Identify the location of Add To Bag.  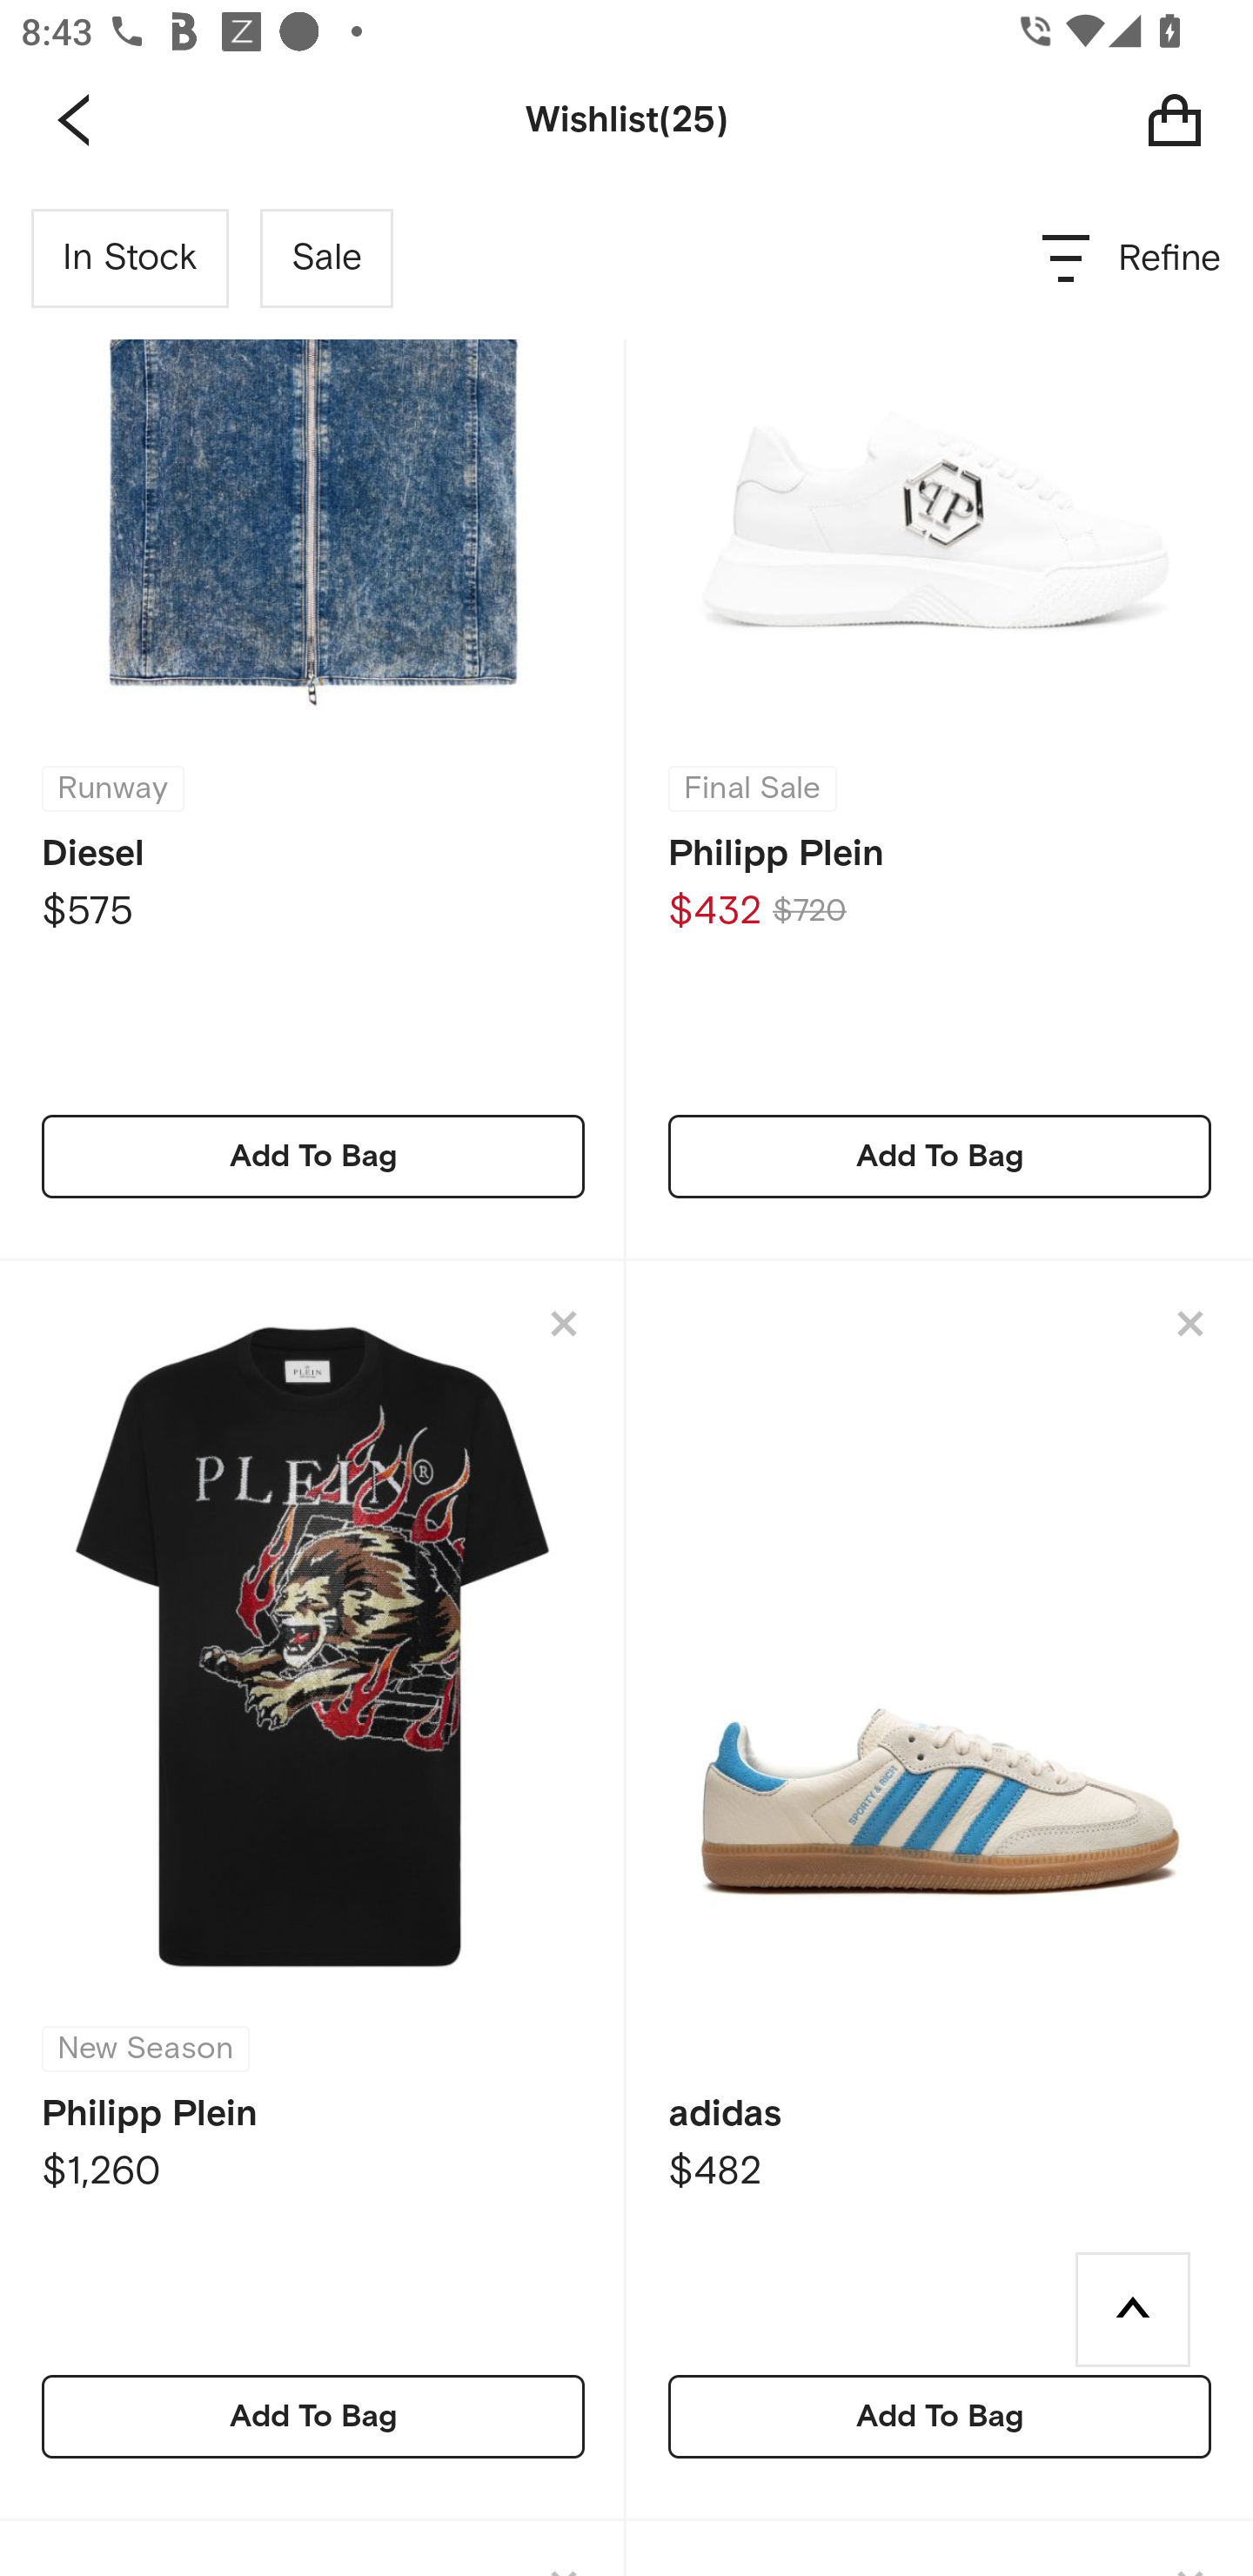
(940, 1157).